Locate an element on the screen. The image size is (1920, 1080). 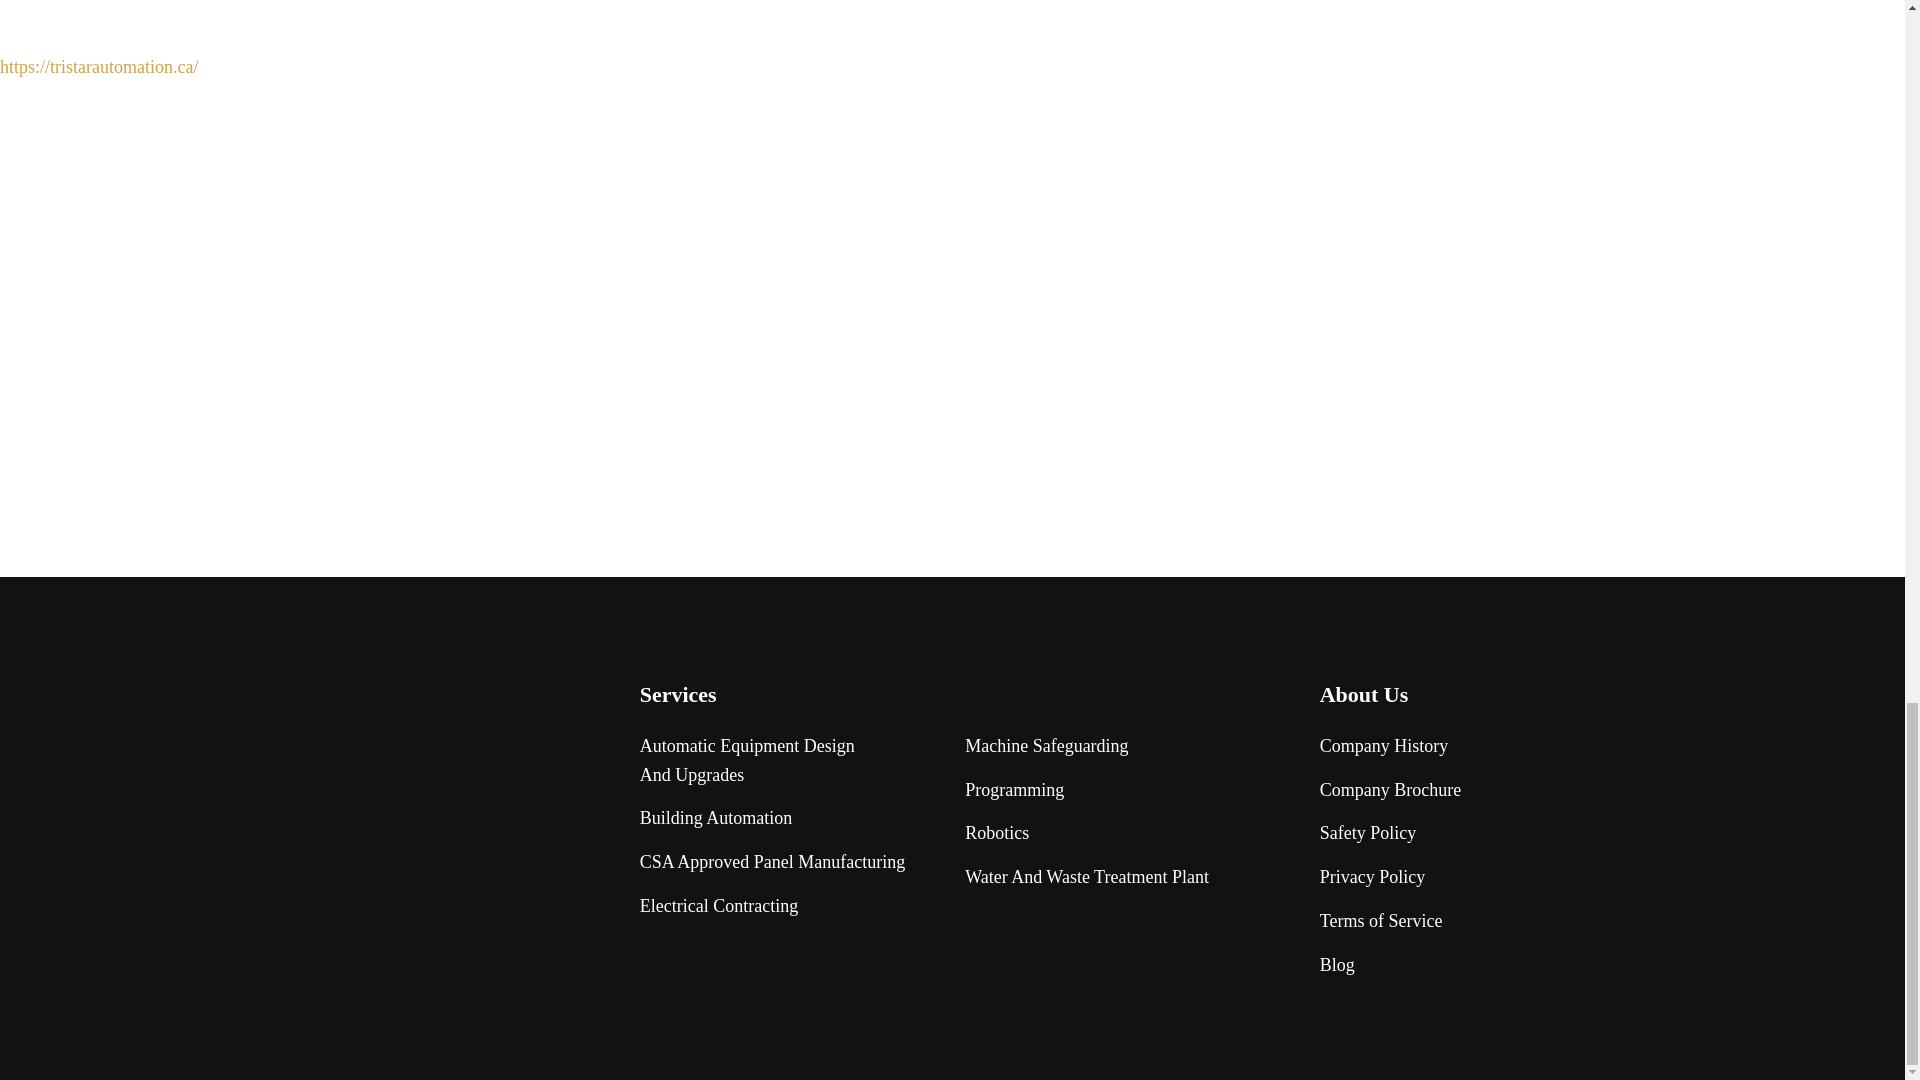
Safety Policy is located at coordinates (1368, 832).